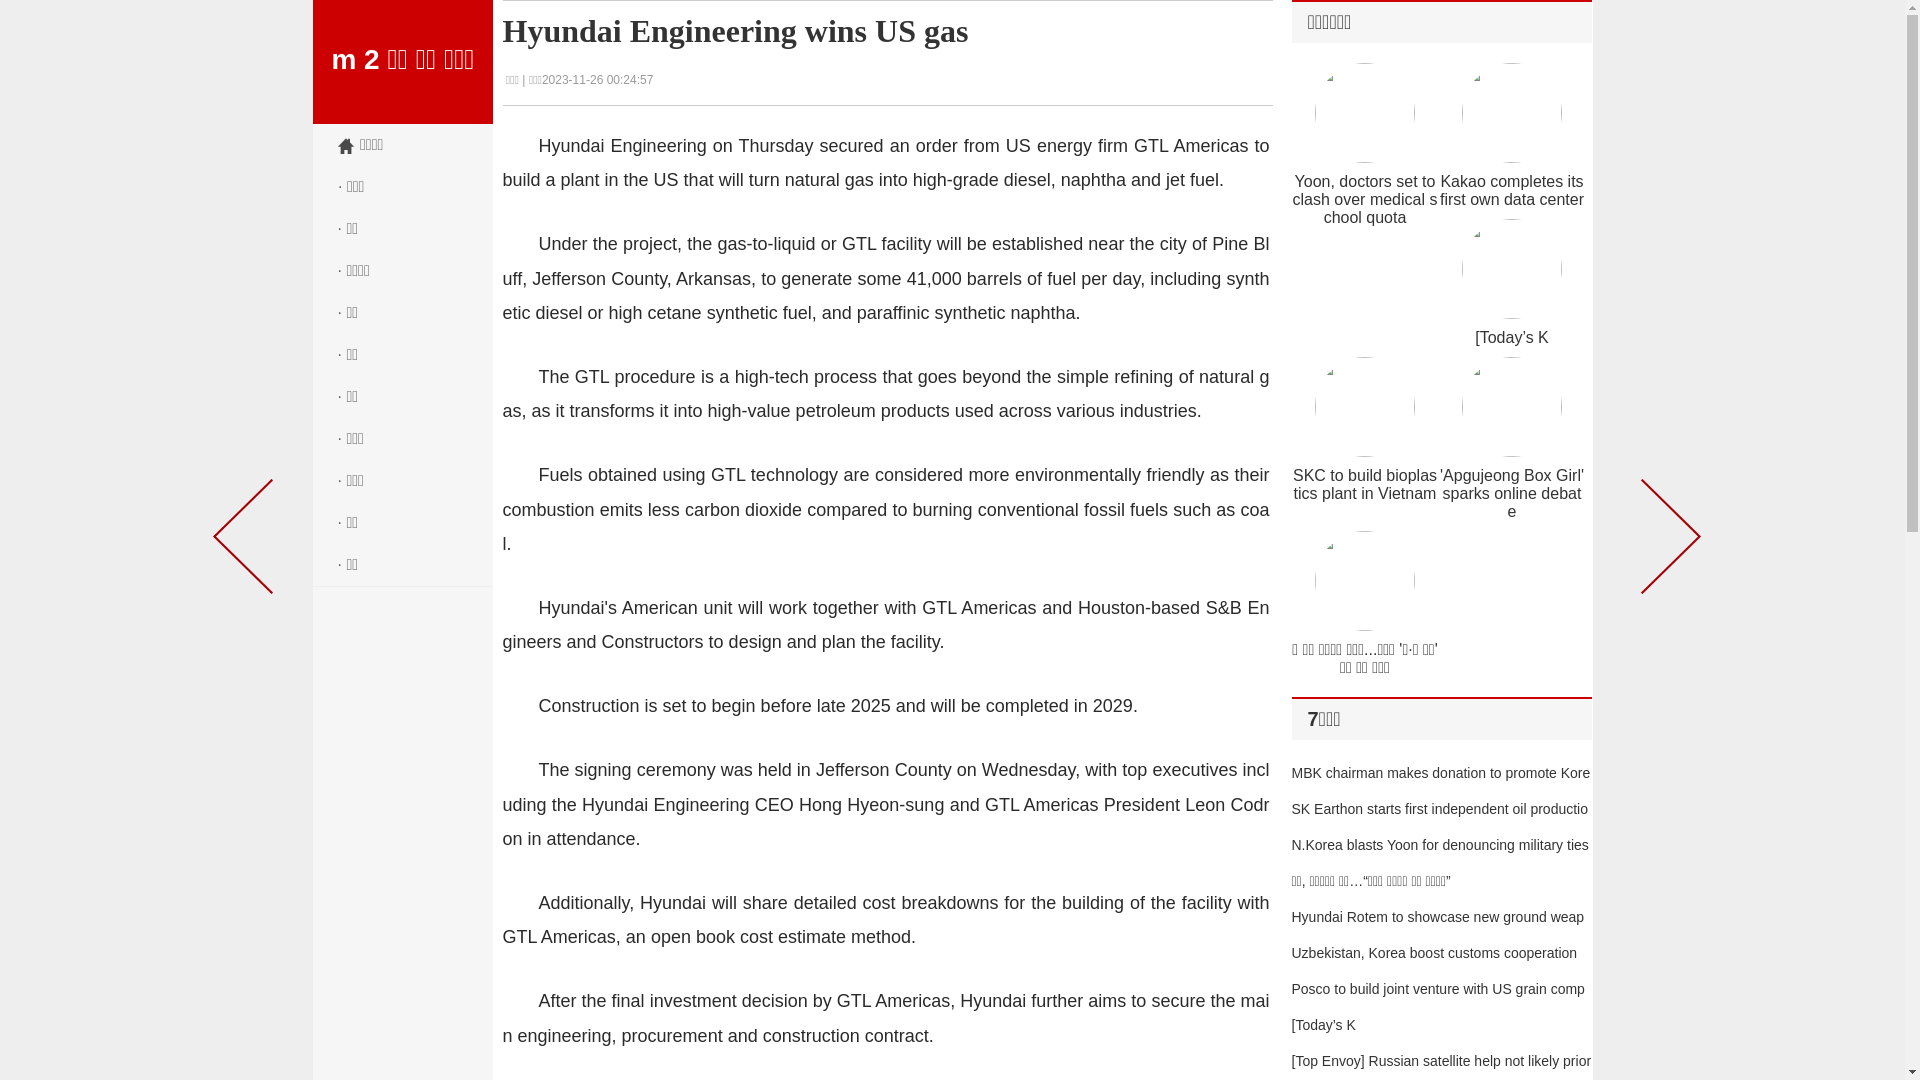  Describe the element at coordinates (1512, 494) in the screenshot. I see `'Apgujeong Box Girl' sparks online debate` at that location.